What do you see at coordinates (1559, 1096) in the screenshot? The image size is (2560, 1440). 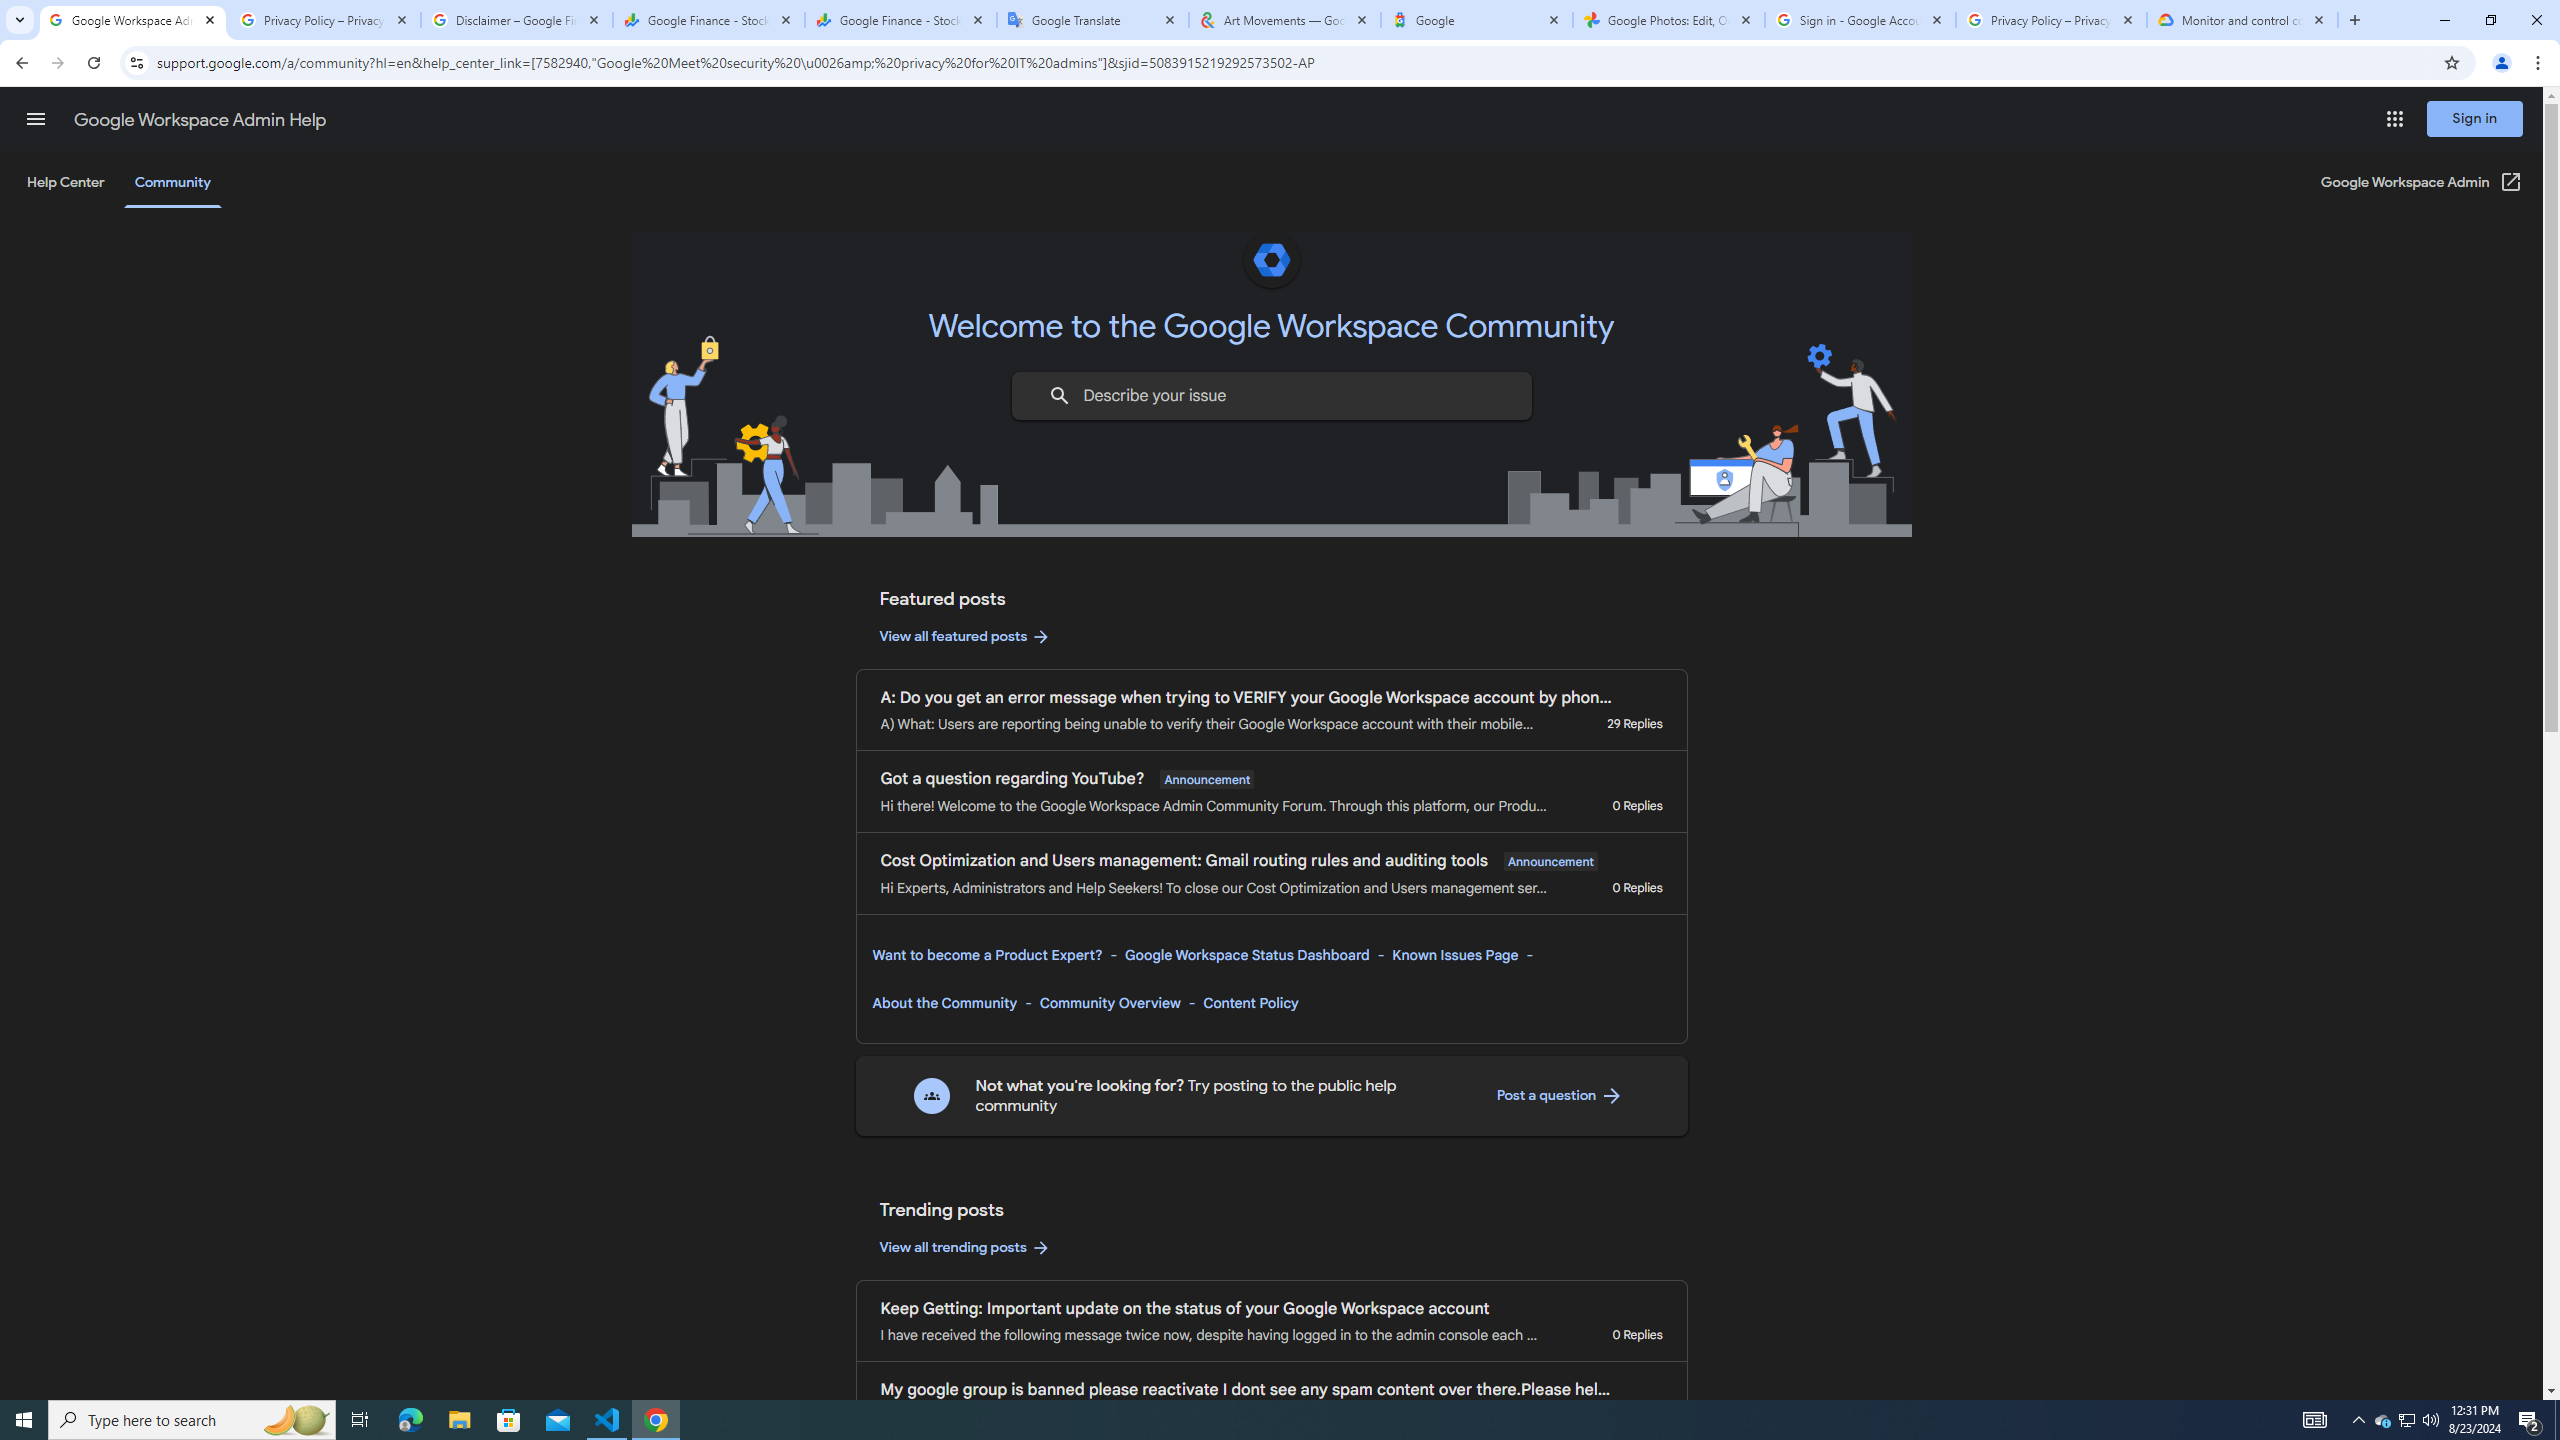 I see `Post a question ` at bounding box center [1559, 1096].